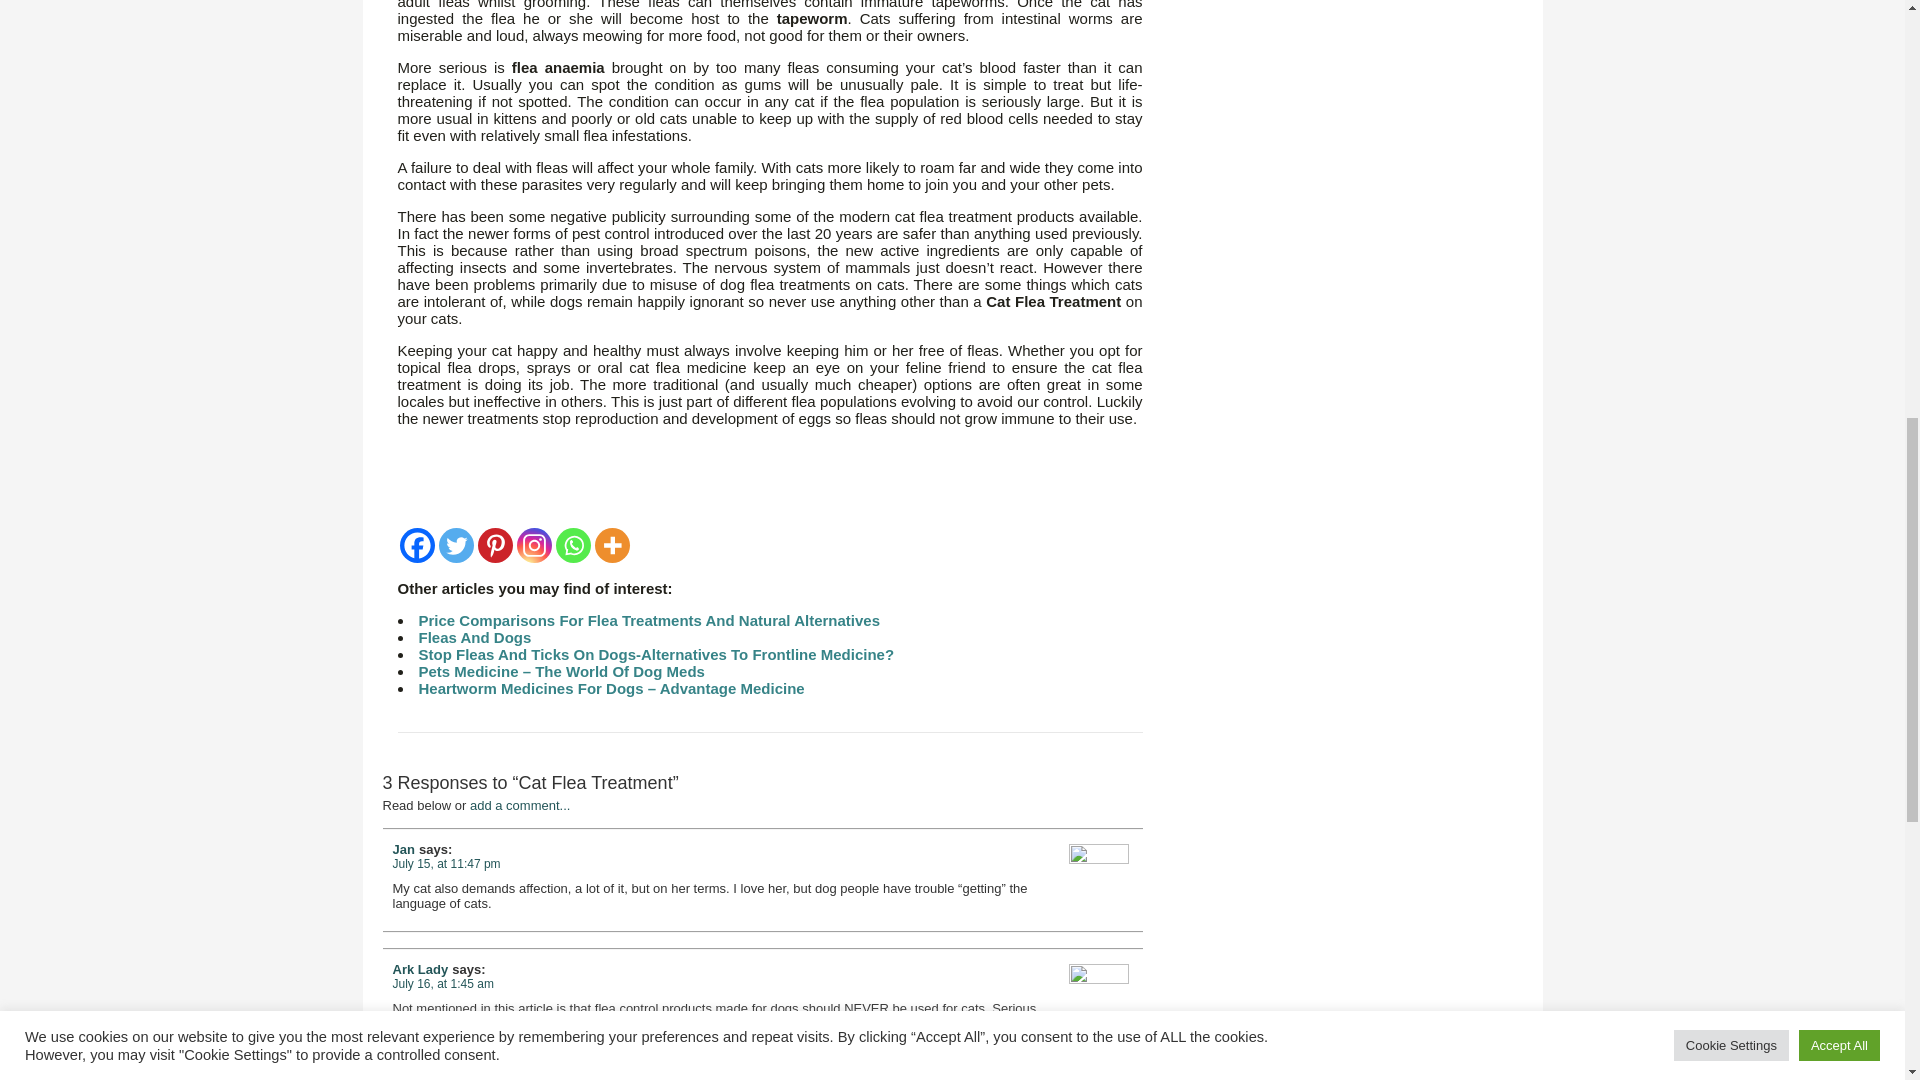  What do you see at coordinates (417, 545) in the screenshot?
I see `Facebook` at bounding box center [417, 545].